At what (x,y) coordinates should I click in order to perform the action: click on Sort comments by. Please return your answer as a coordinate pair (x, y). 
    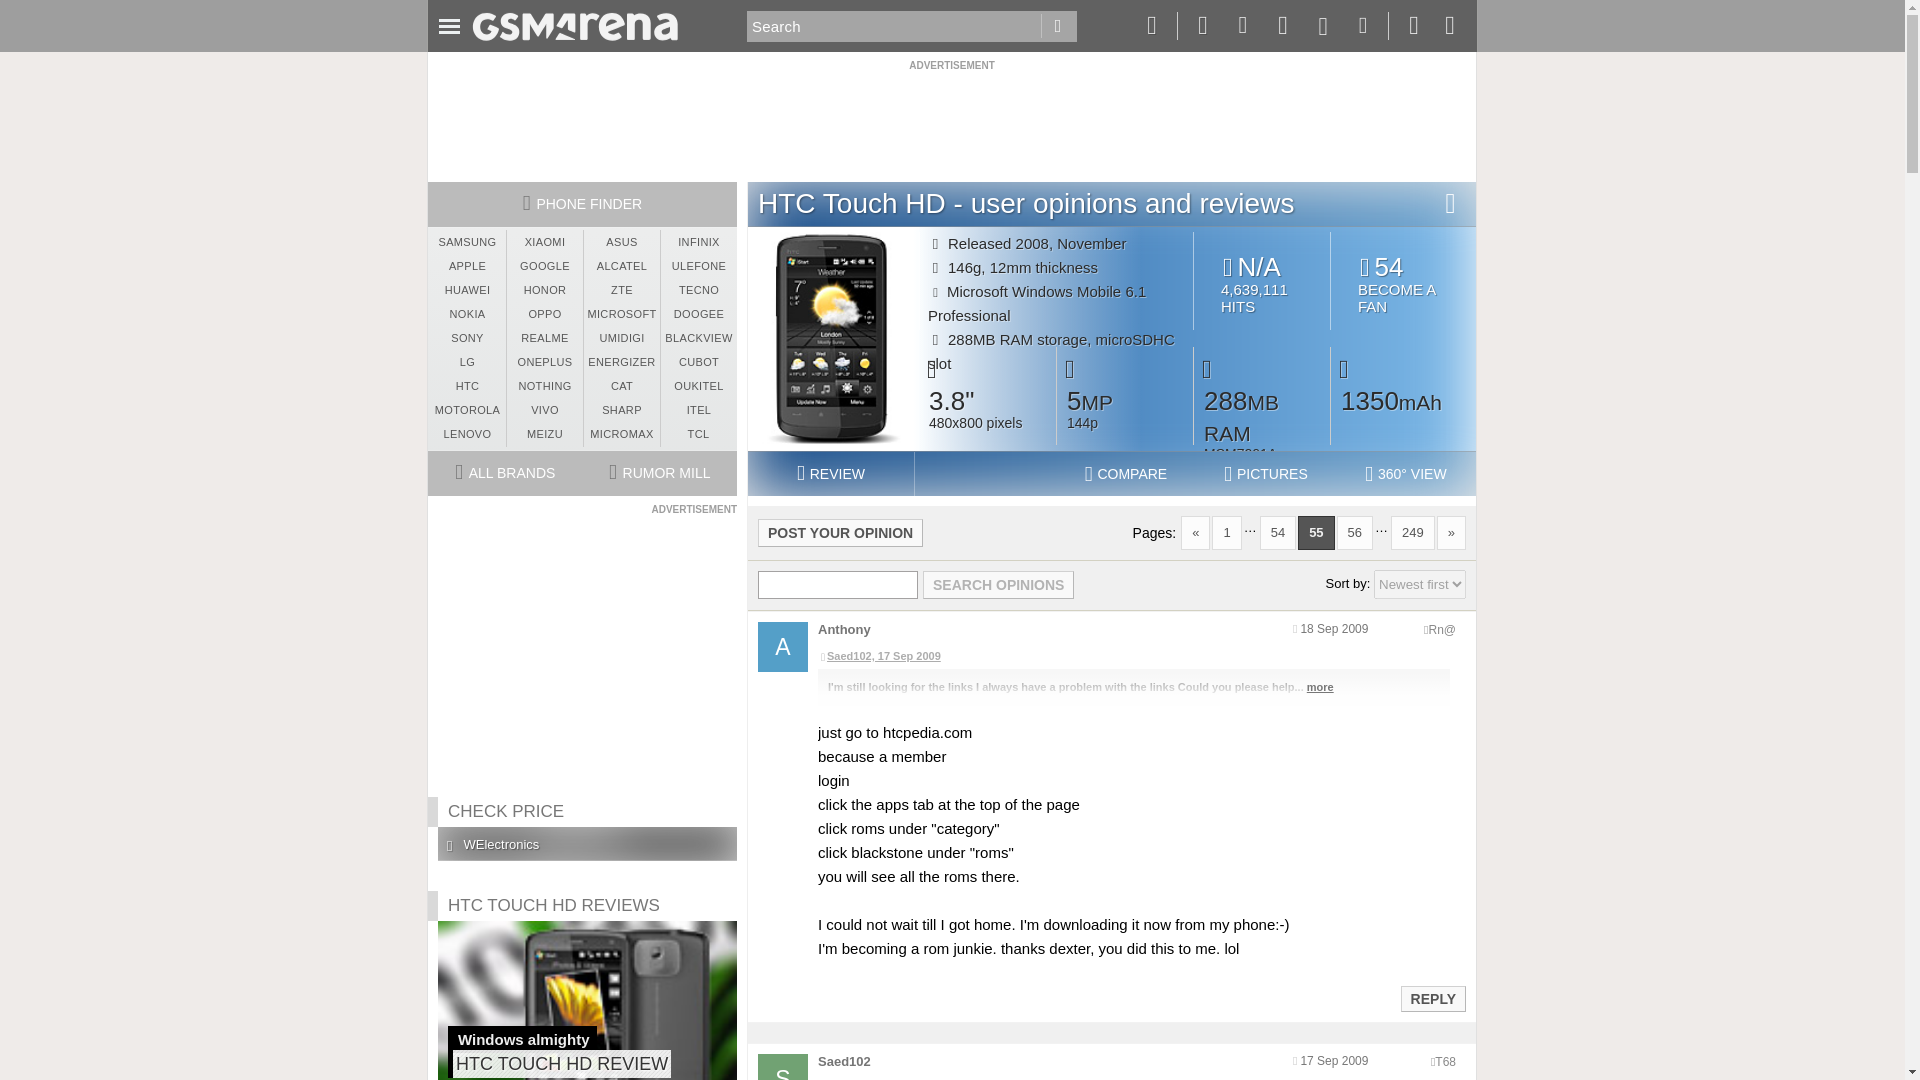
    Looking at the image, I should click on (840, 532).